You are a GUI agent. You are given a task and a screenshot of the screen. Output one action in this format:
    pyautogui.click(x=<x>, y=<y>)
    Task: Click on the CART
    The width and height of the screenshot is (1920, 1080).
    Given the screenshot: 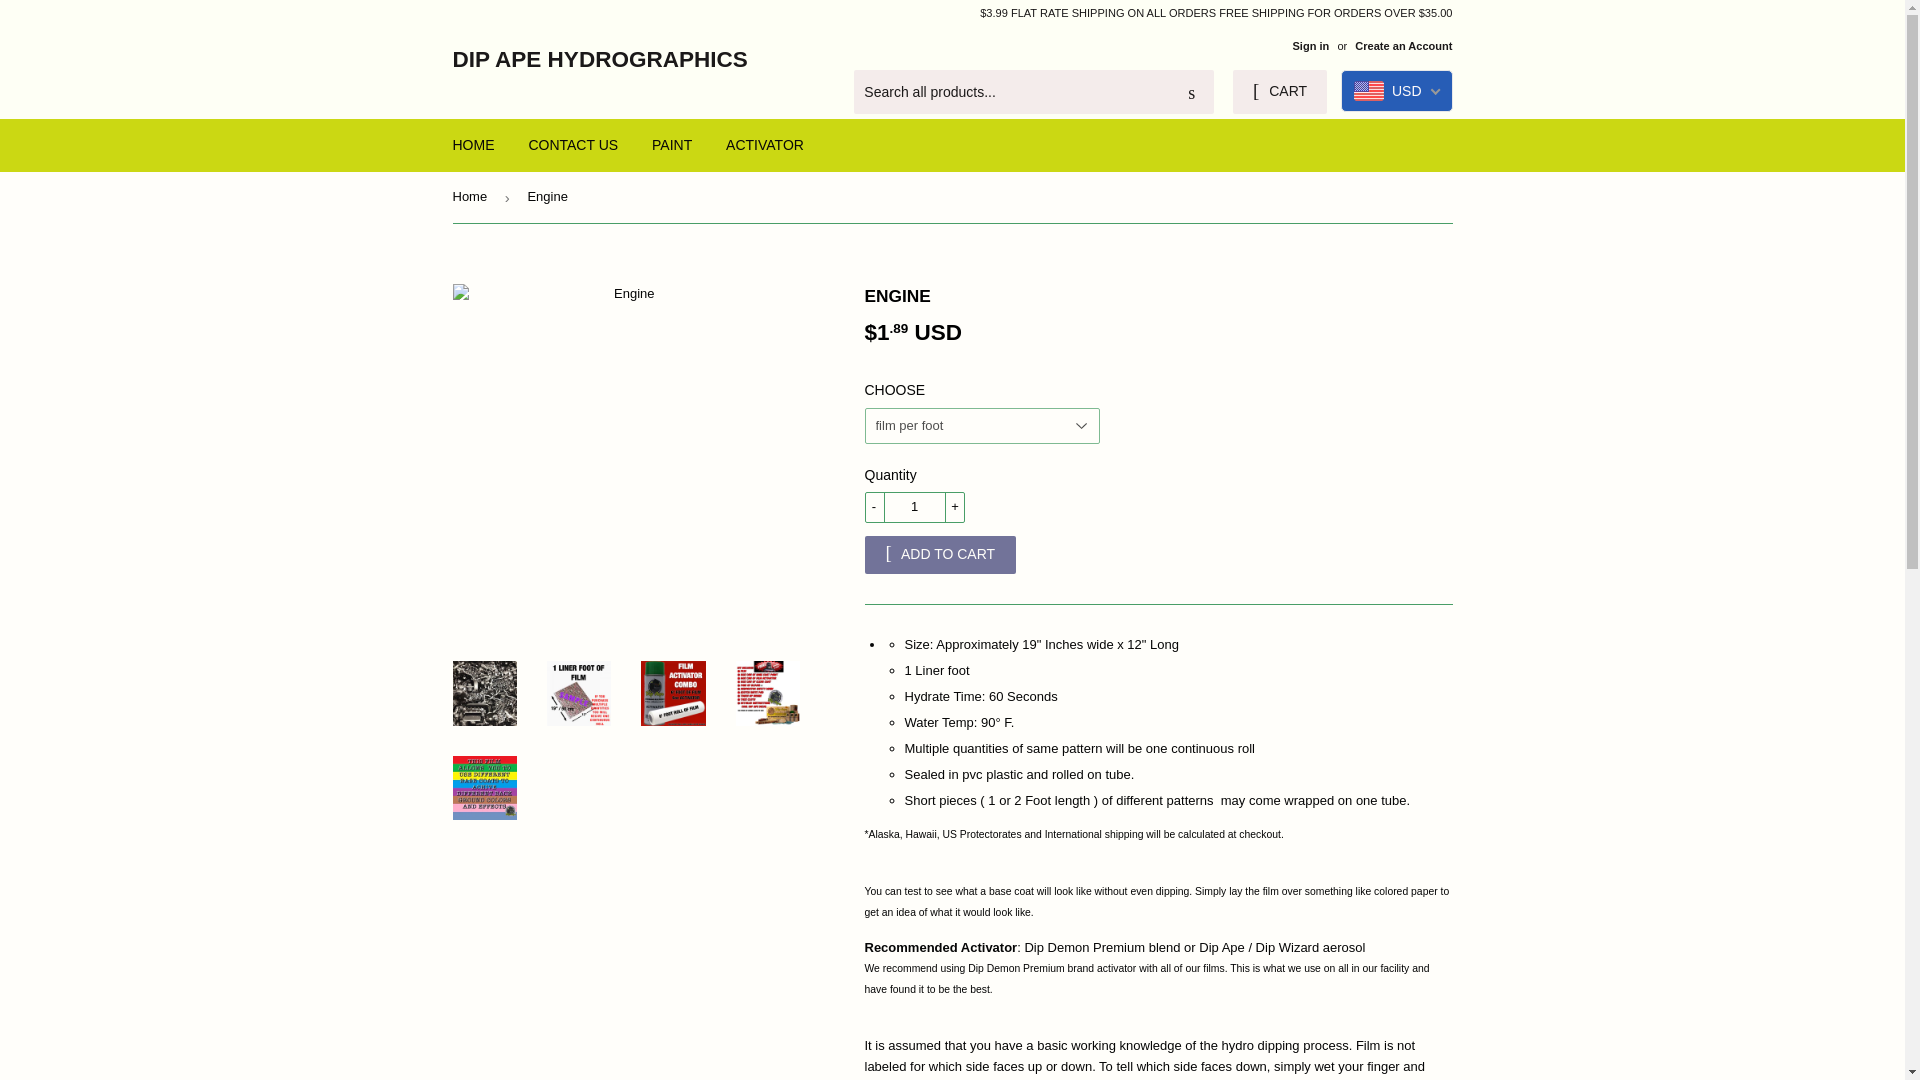 What is the action you would take?
    pyautogui.click(x=1279, y=92)
    